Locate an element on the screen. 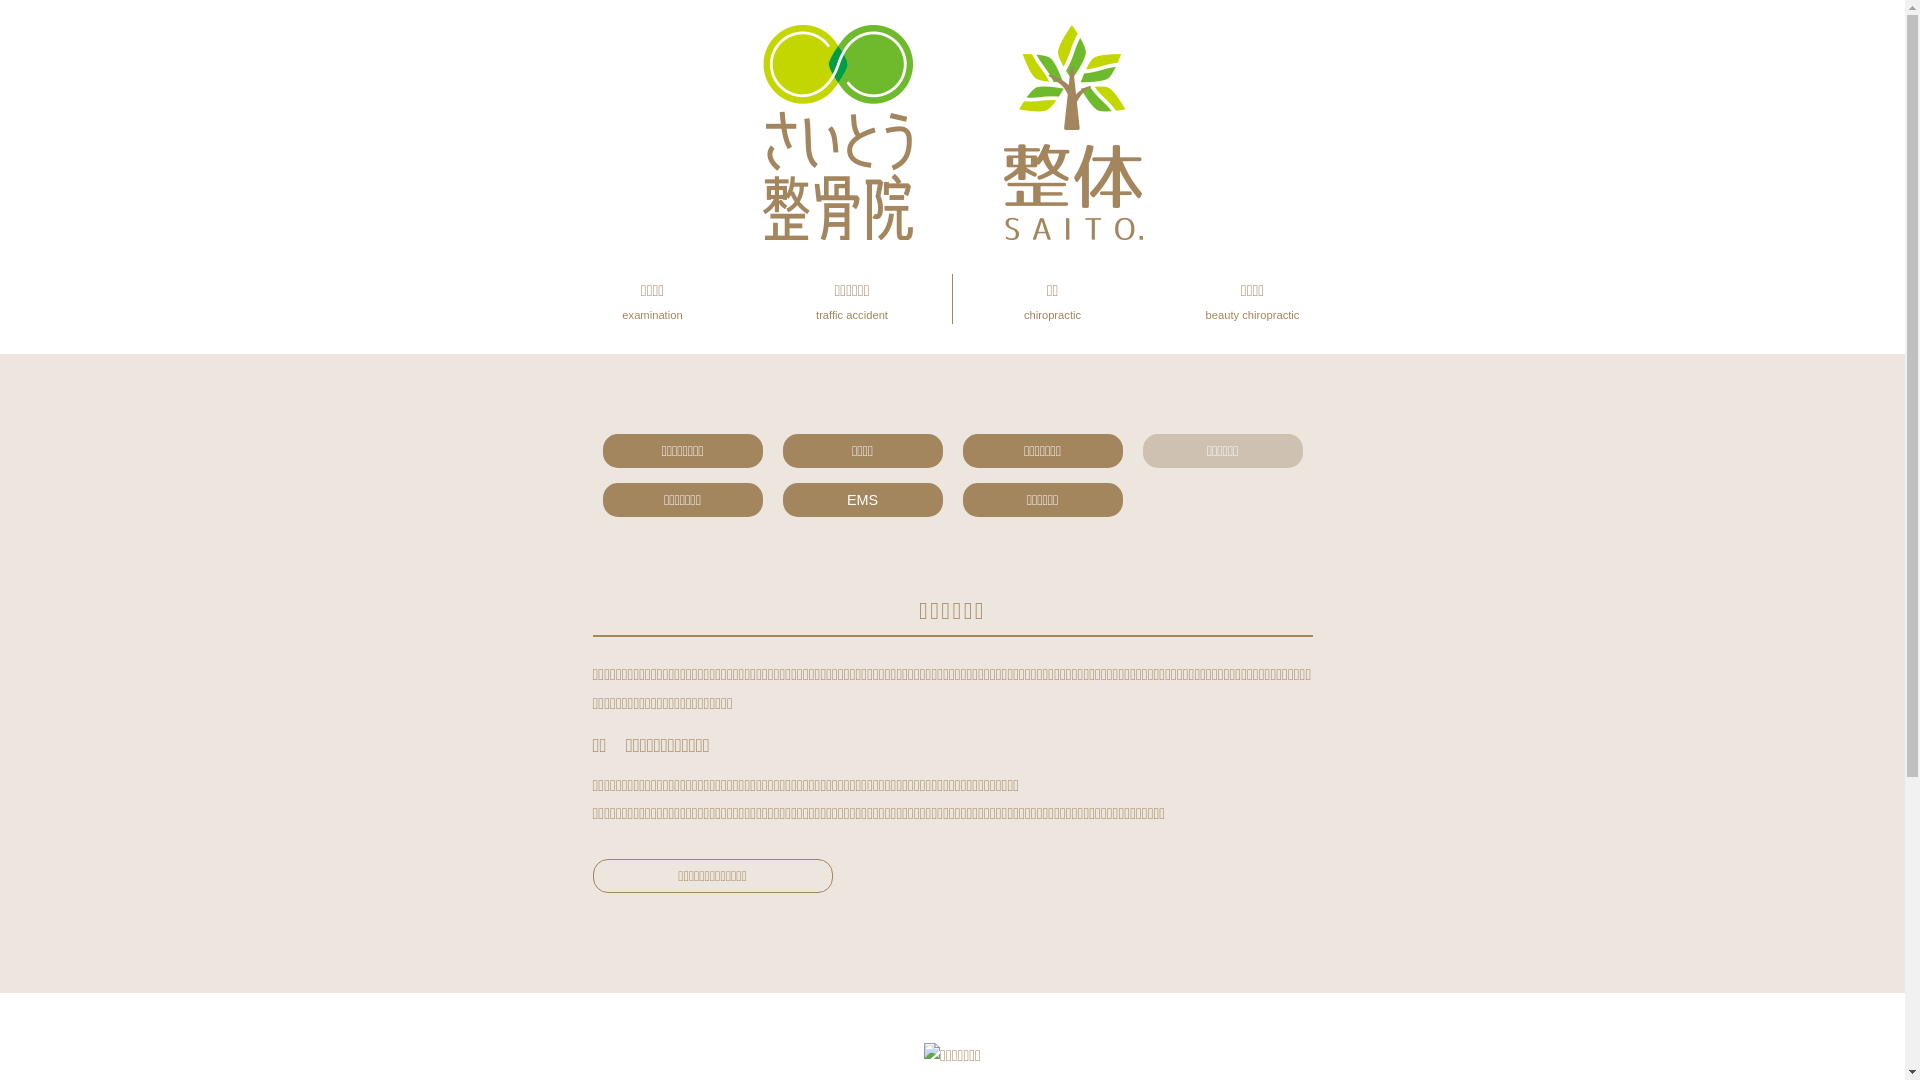 The image size is (1920, 1080). EMS is located at coordinates (862, 500).